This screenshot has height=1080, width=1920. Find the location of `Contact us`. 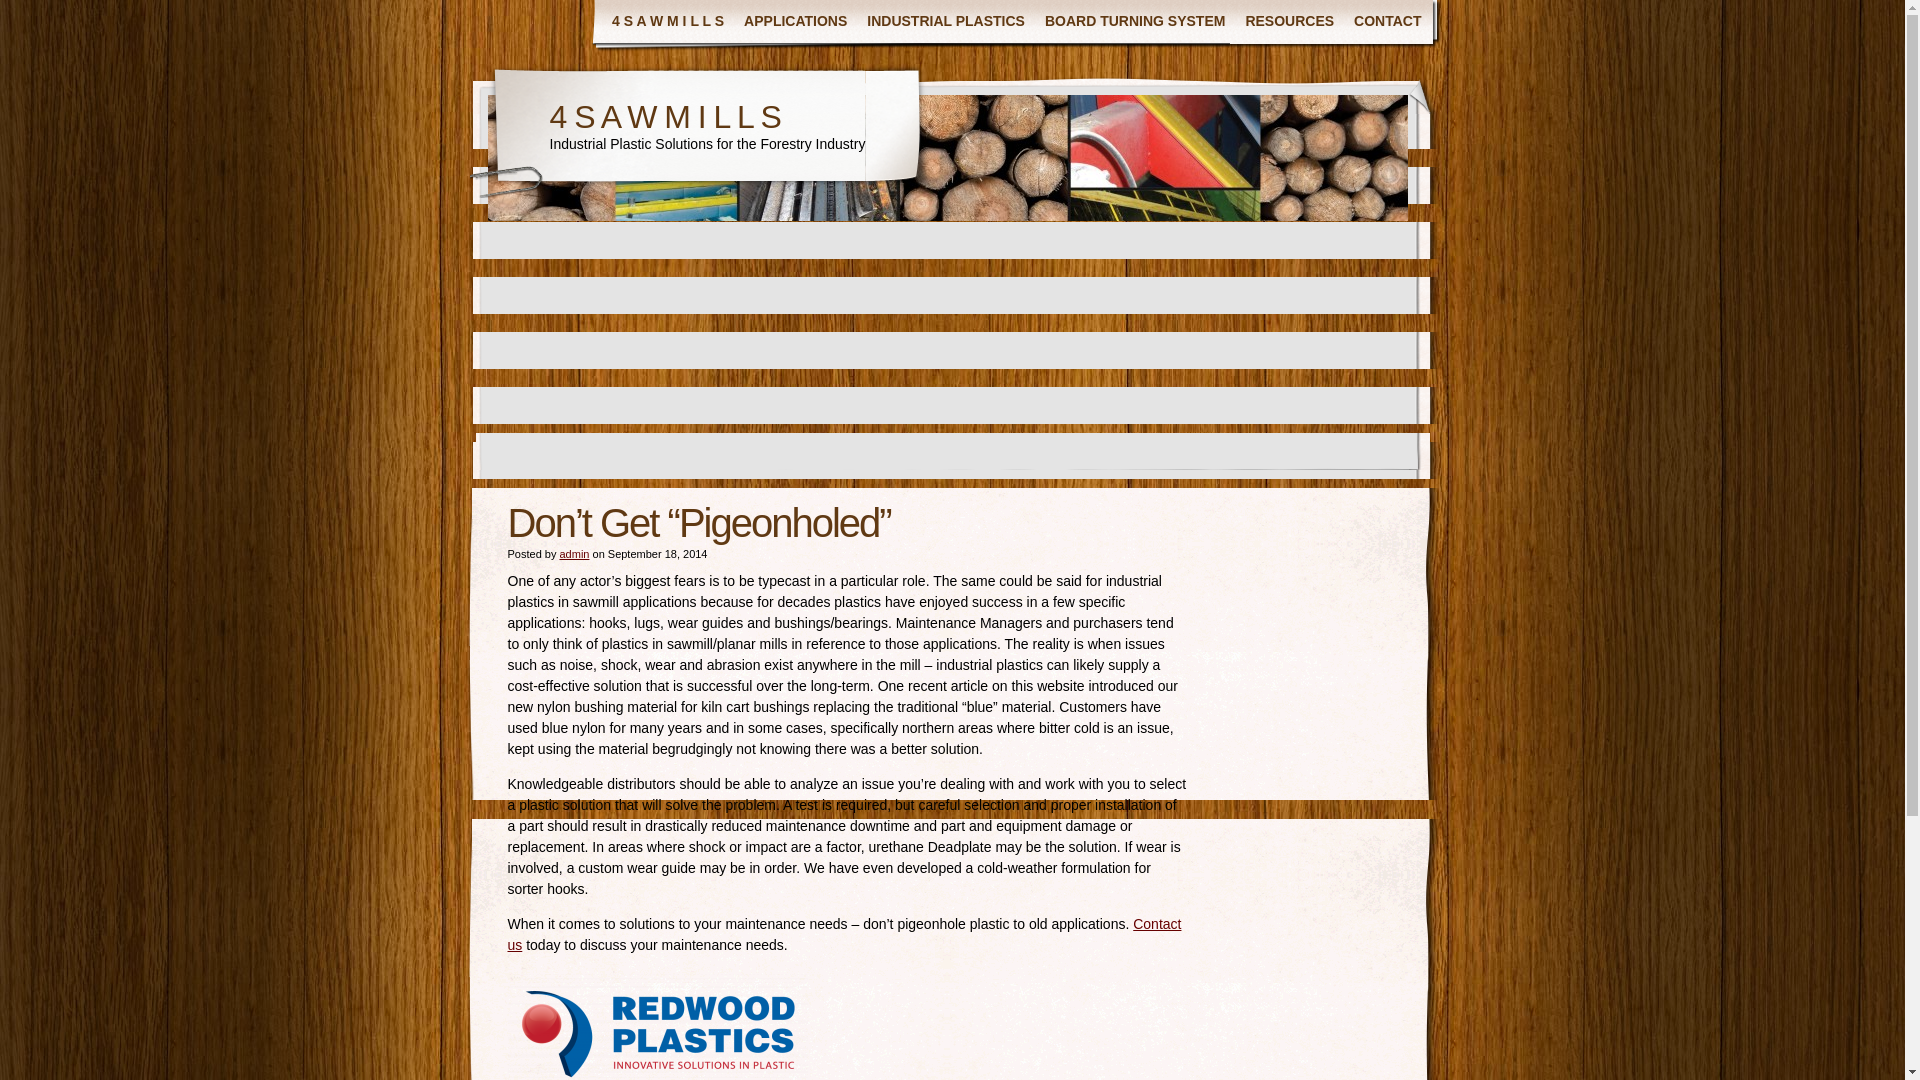

Contact us is located at coordinates (845, 934).